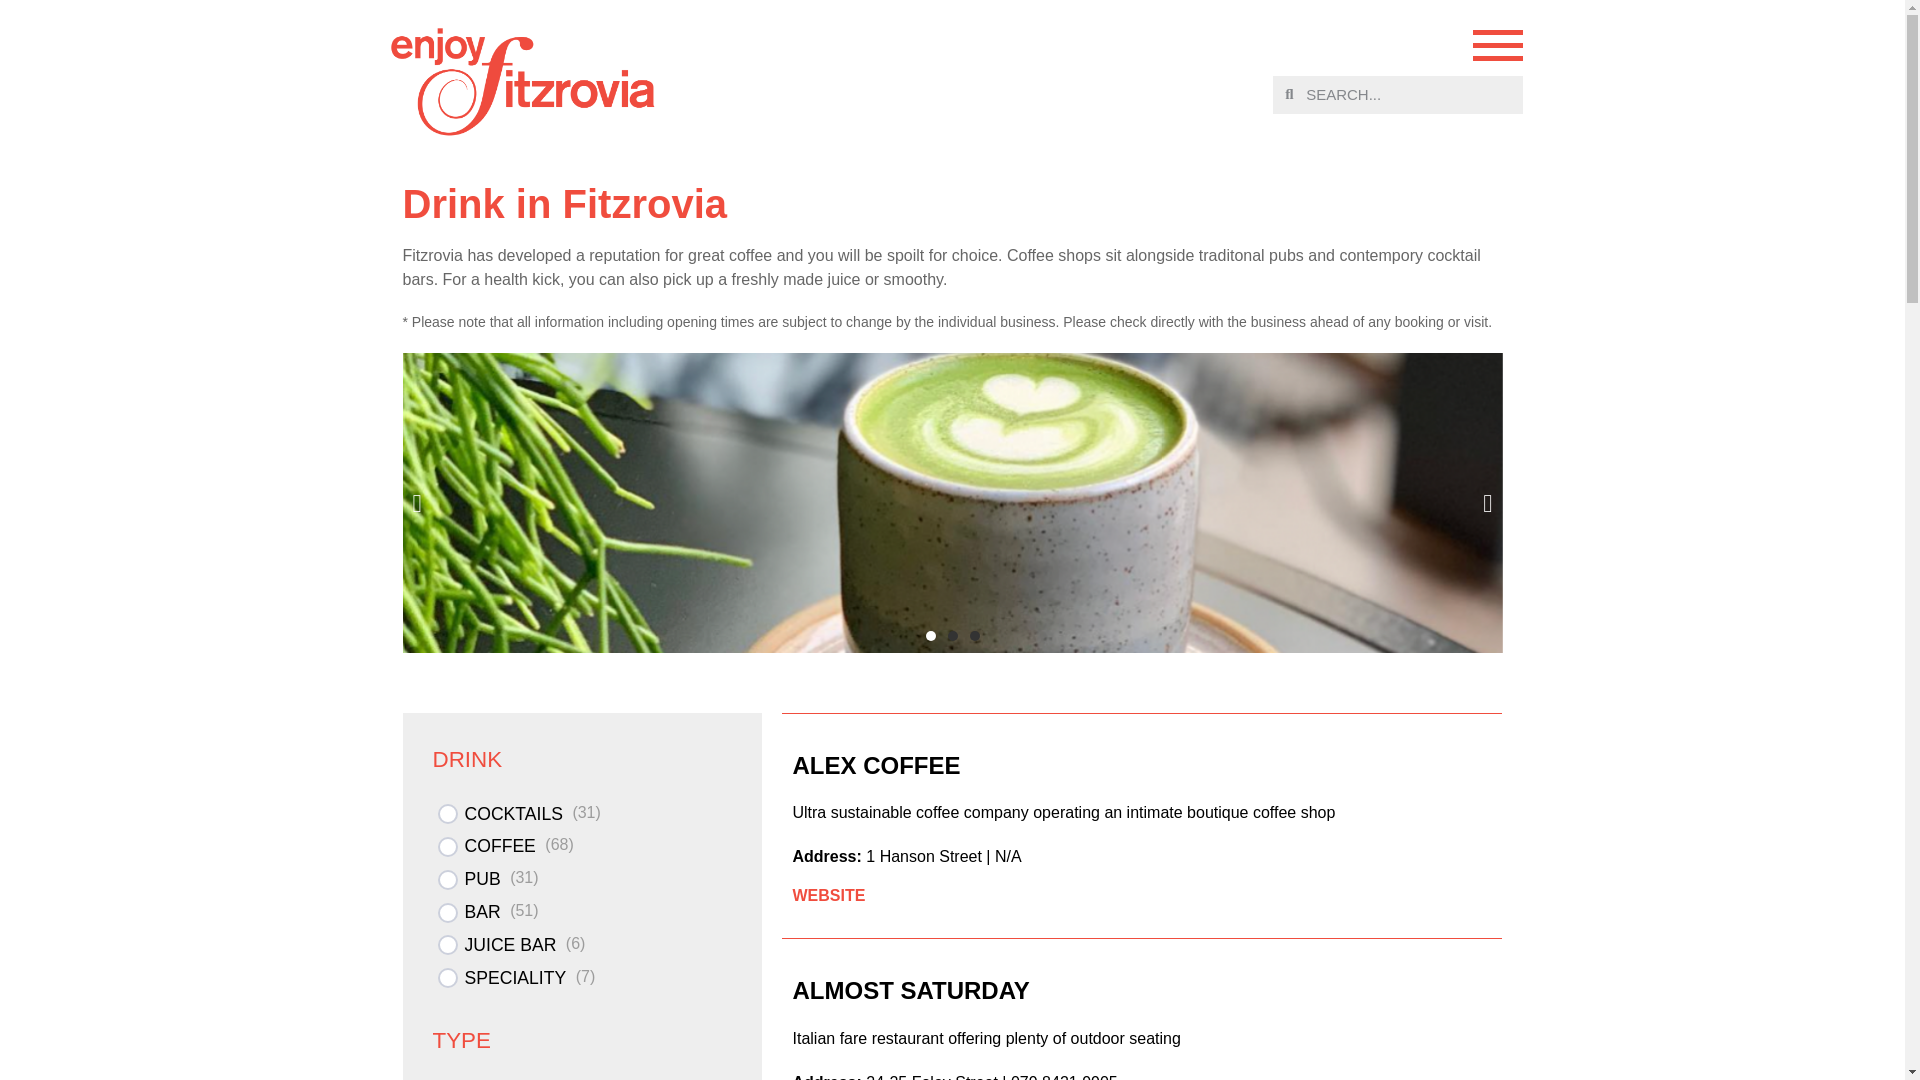 Image resolution: width=1920 pixels, height=1080 pixels. Describe the element at coordinates (448, 880) in the screenshot. I see `on` at that location.